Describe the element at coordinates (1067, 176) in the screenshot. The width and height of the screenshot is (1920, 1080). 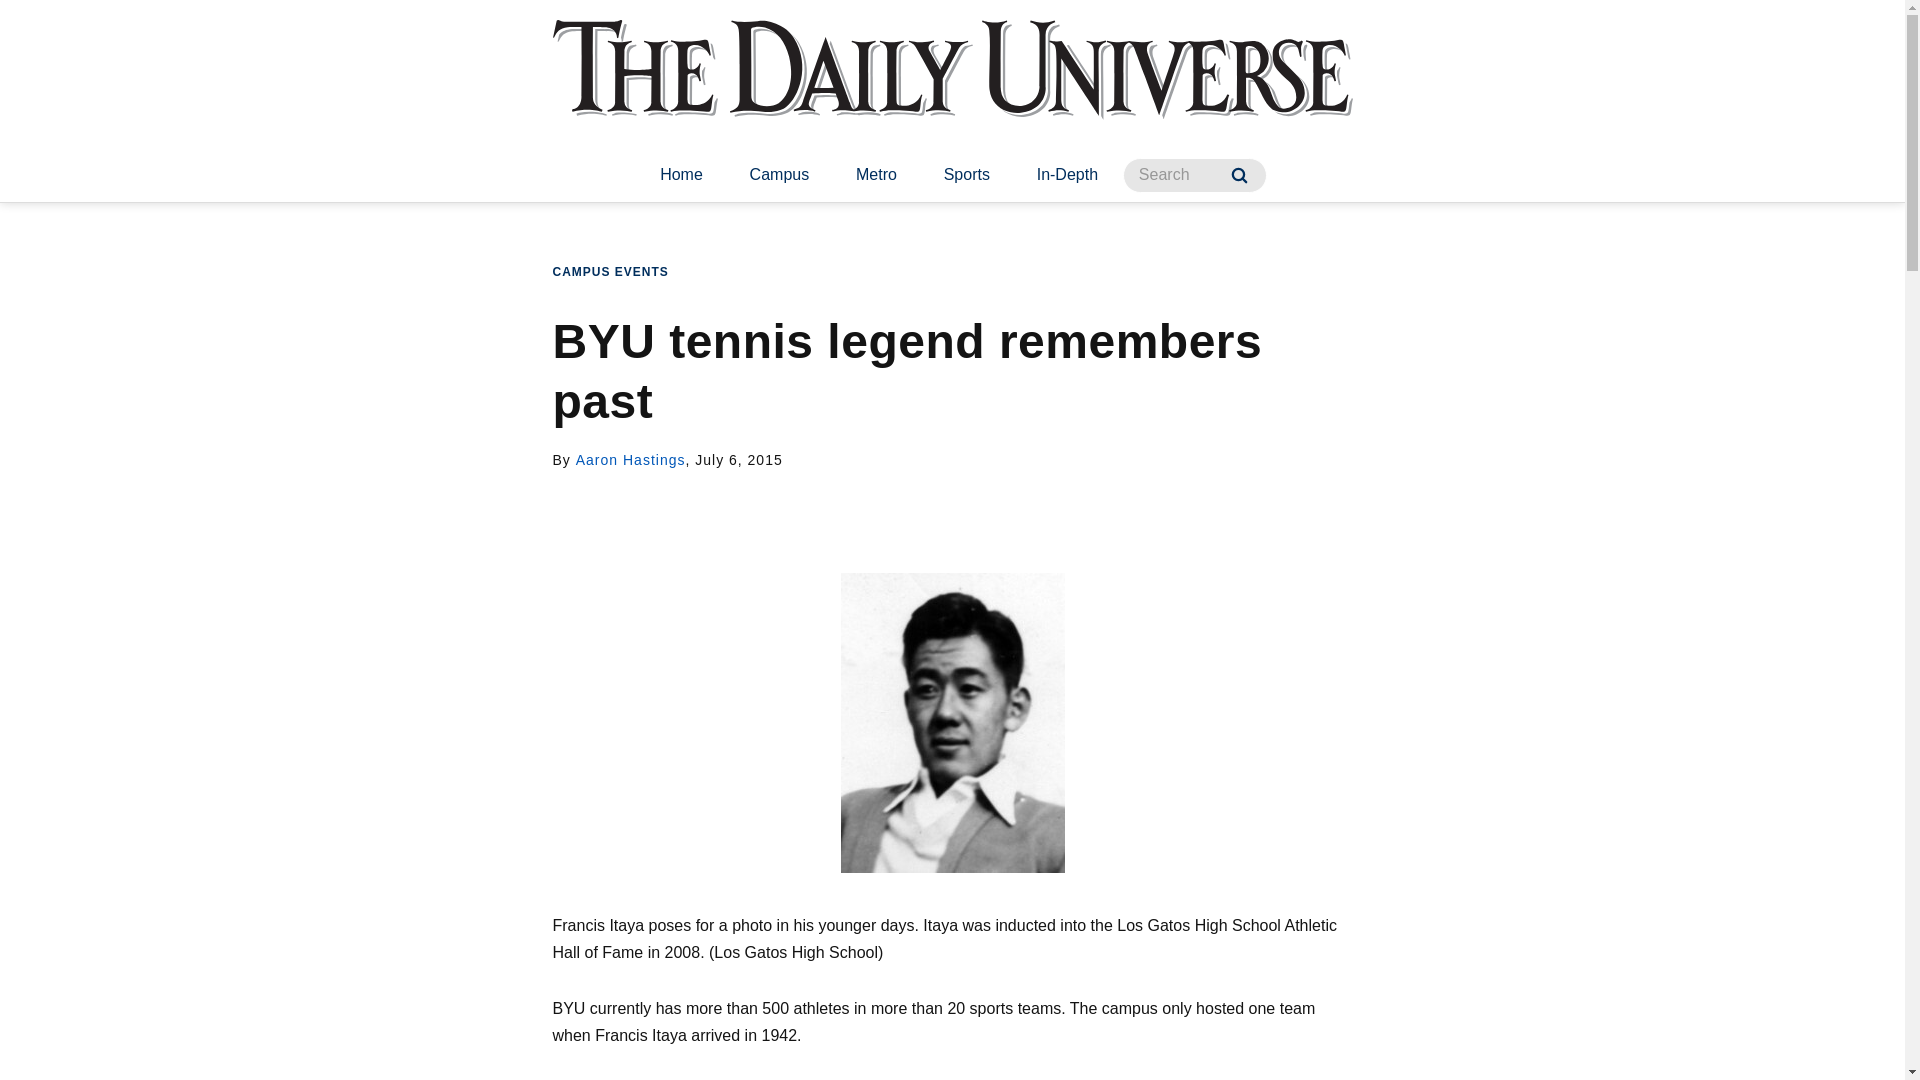
I see `In-Depth` at that location.